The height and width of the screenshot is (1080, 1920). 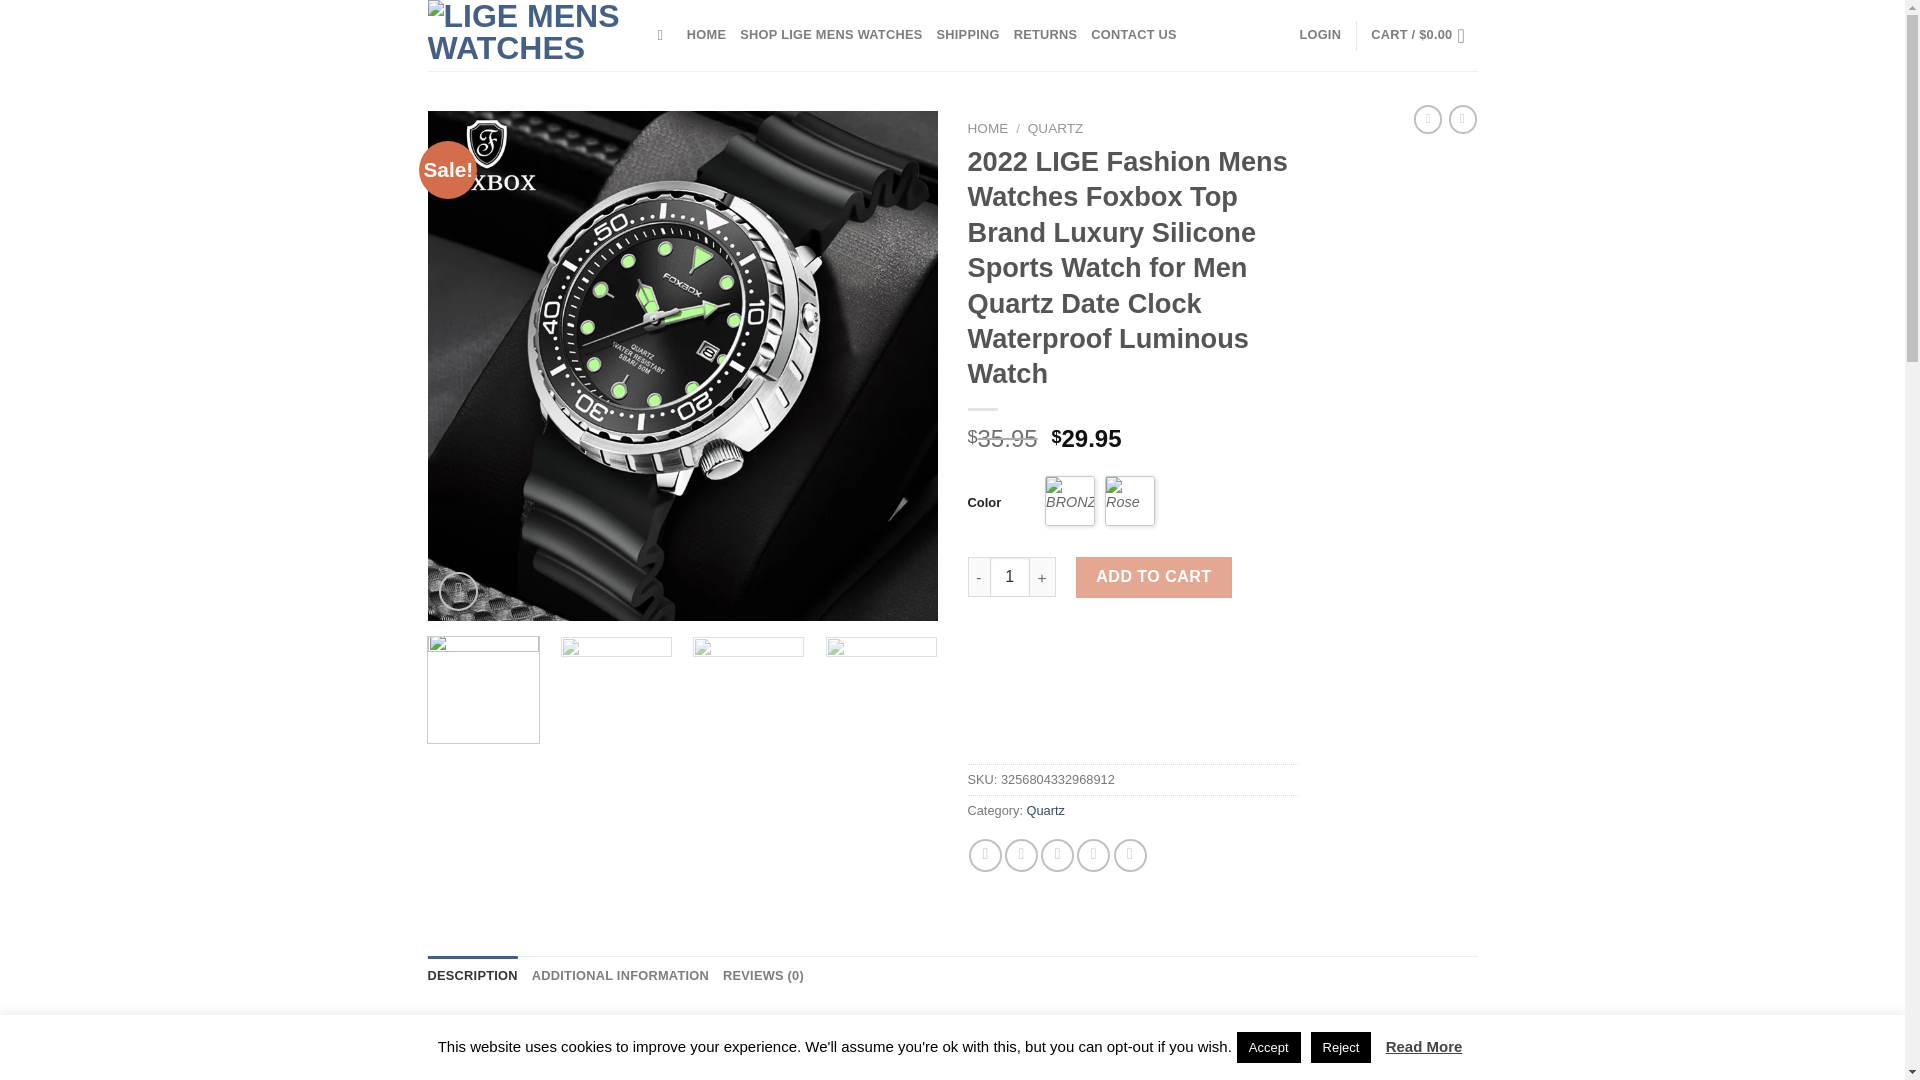 I want to click on CONTACT US, so click(x=1133, y=35).